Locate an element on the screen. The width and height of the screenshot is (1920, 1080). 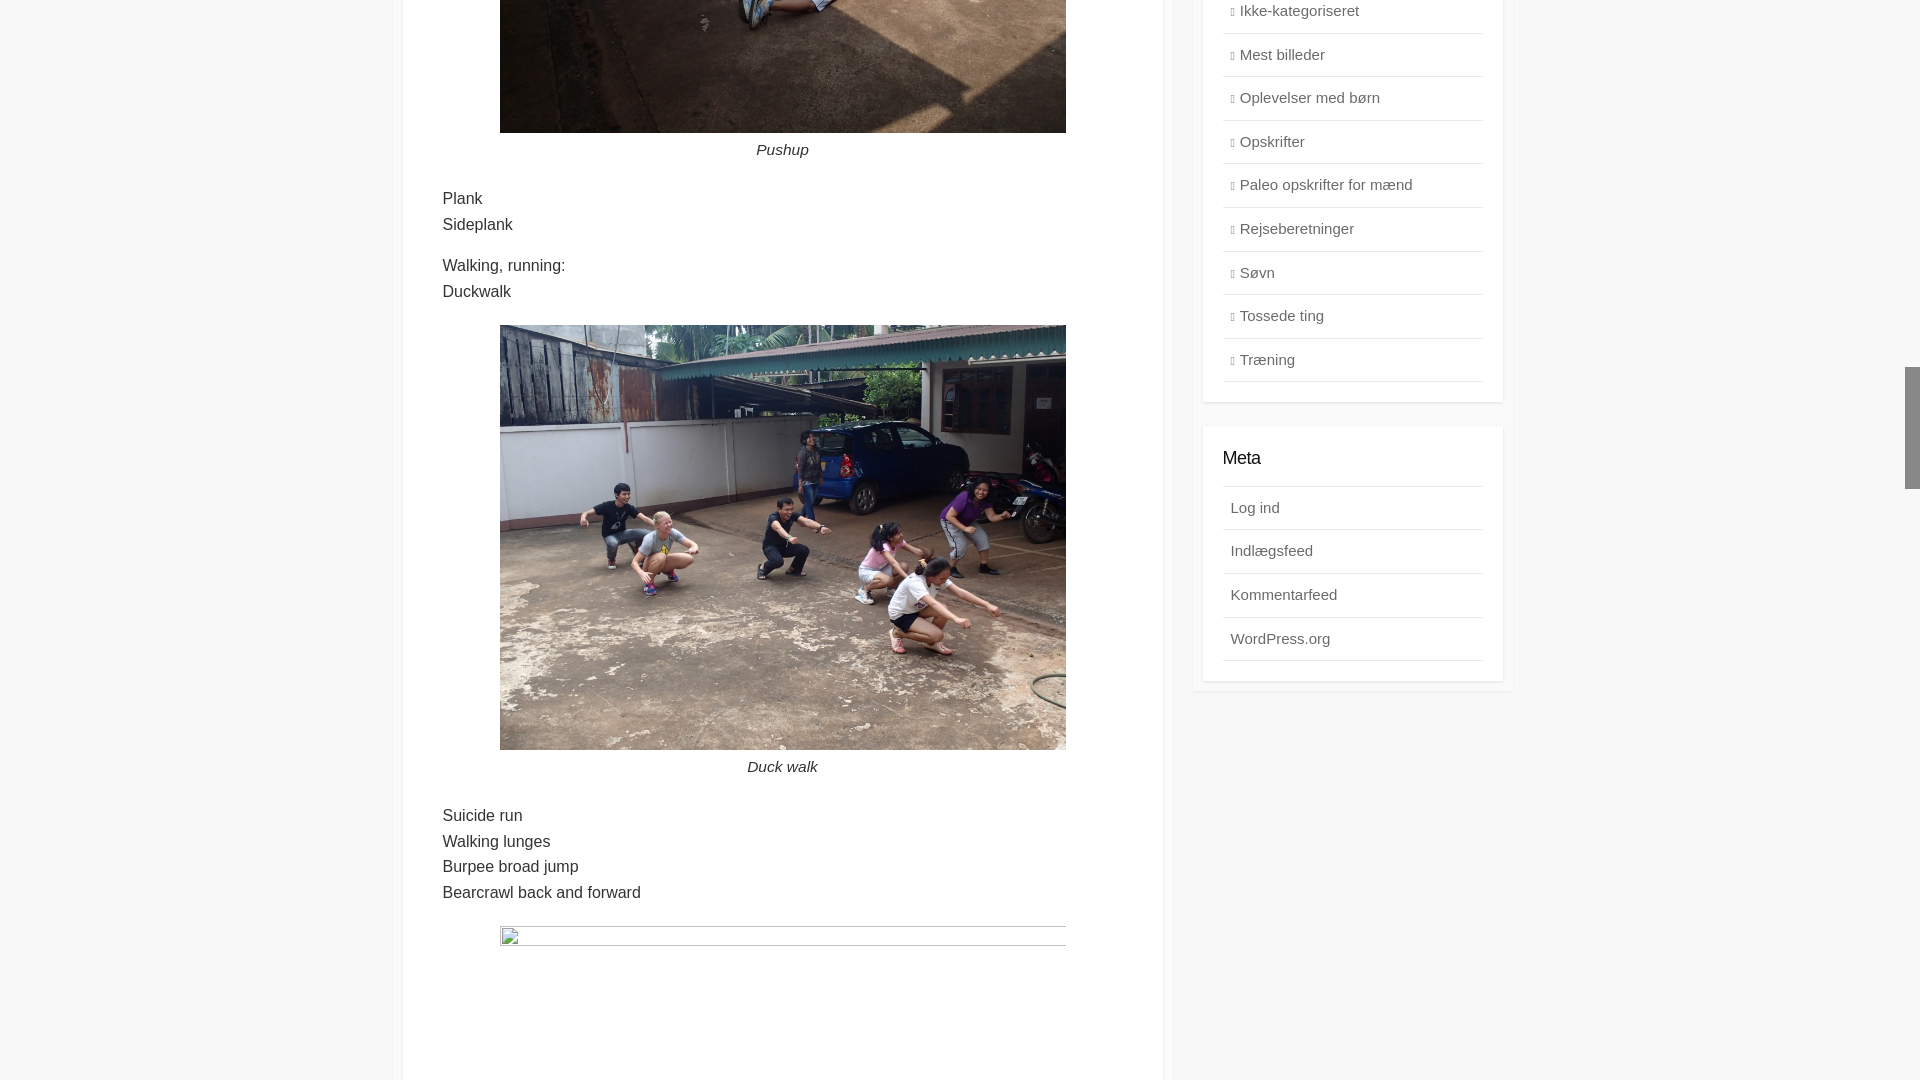
Bear crawl is located at coordinates (782, 1002).